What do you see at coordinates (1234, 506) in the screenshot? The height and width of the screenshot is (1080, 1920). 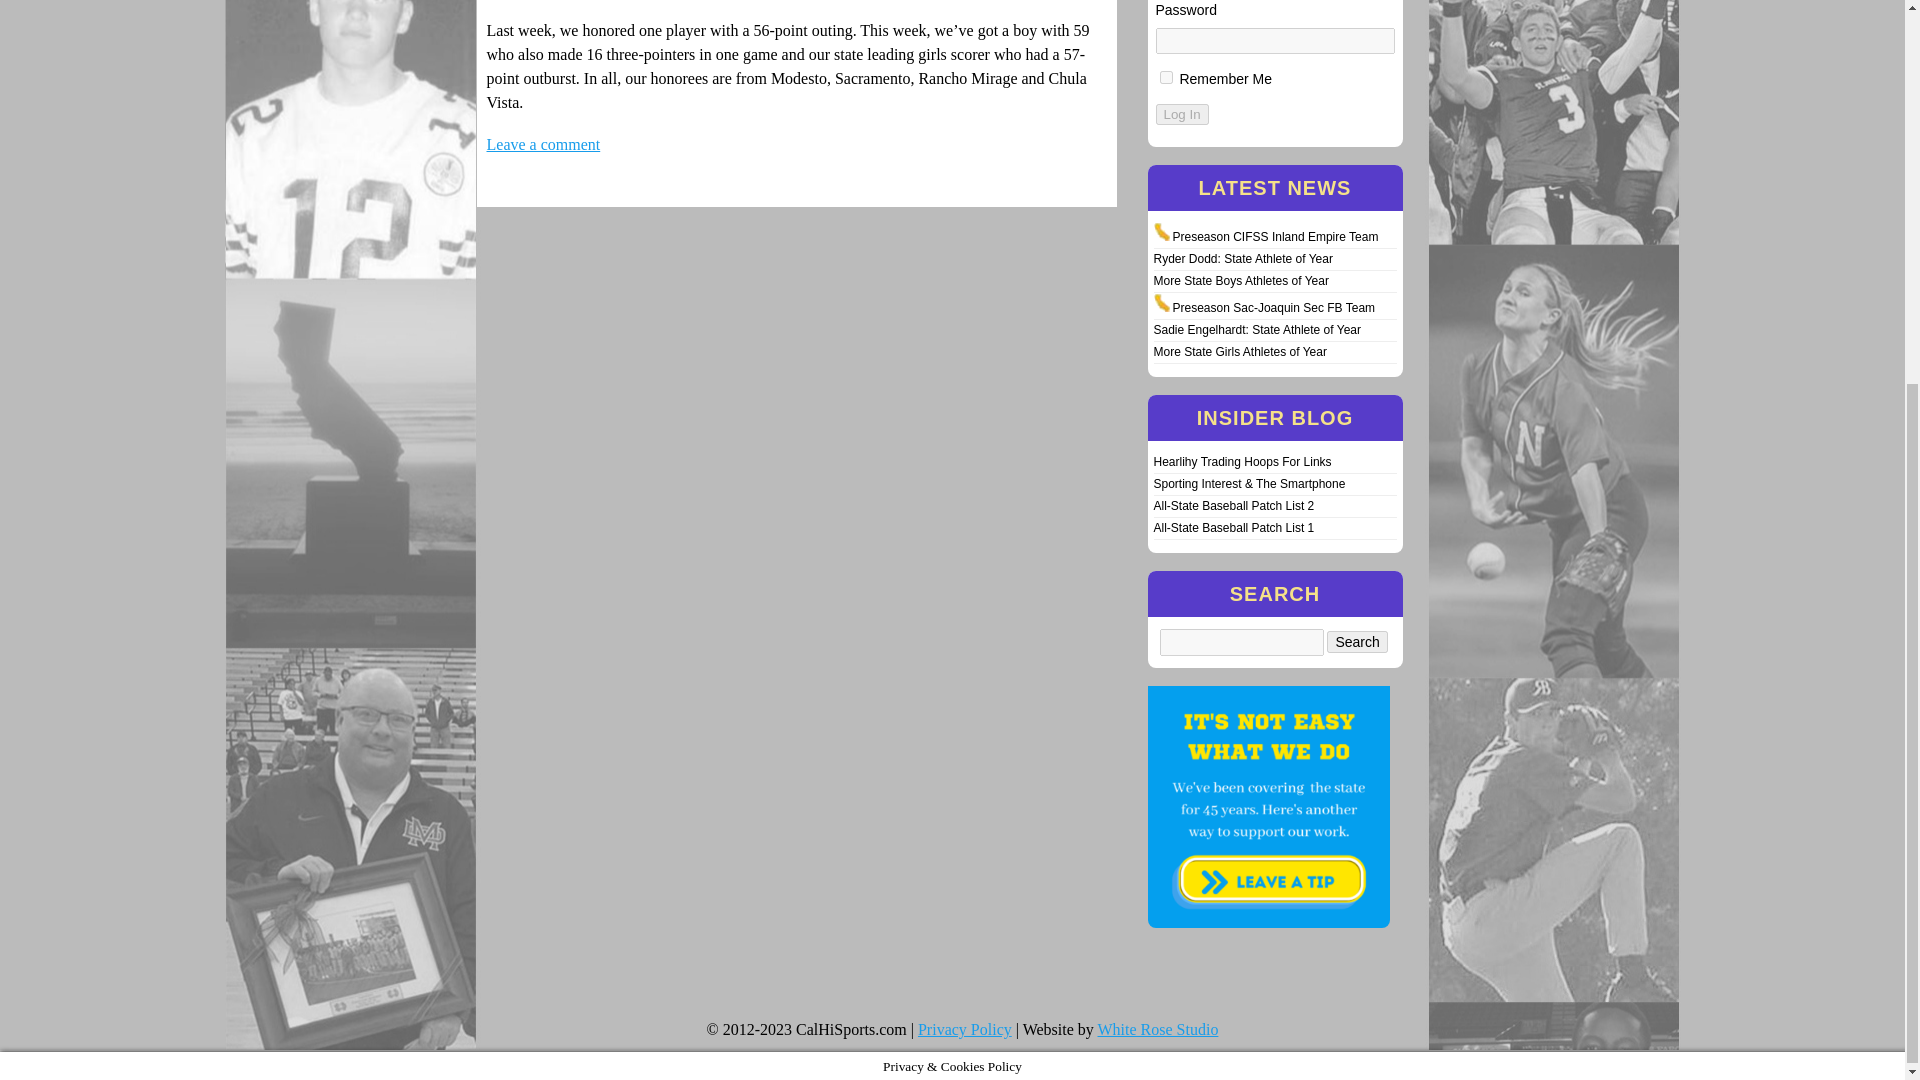 I see `Permalink to All-State Baseball Patch List 2` at bounding box center [1234, 506].